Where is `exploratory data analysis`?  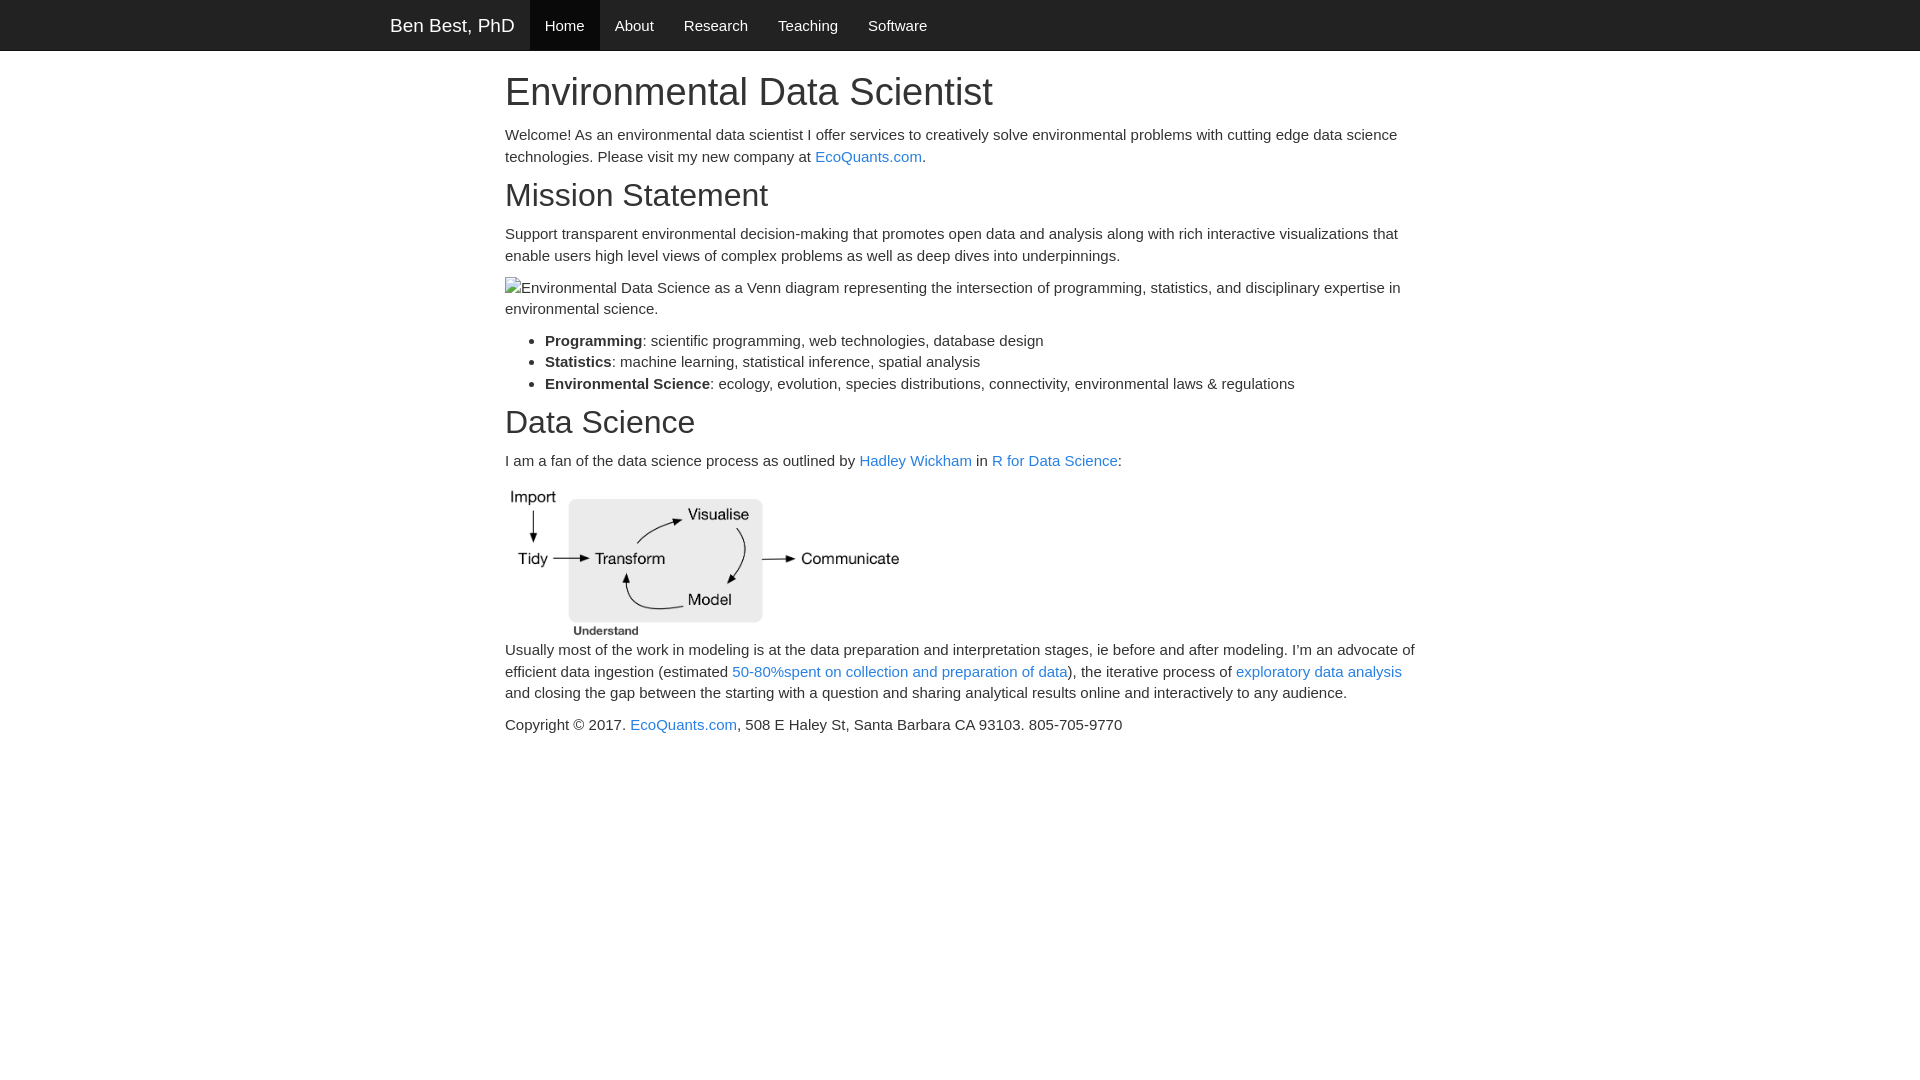 exploratory data analysis is located at coordinates (1318, 672).